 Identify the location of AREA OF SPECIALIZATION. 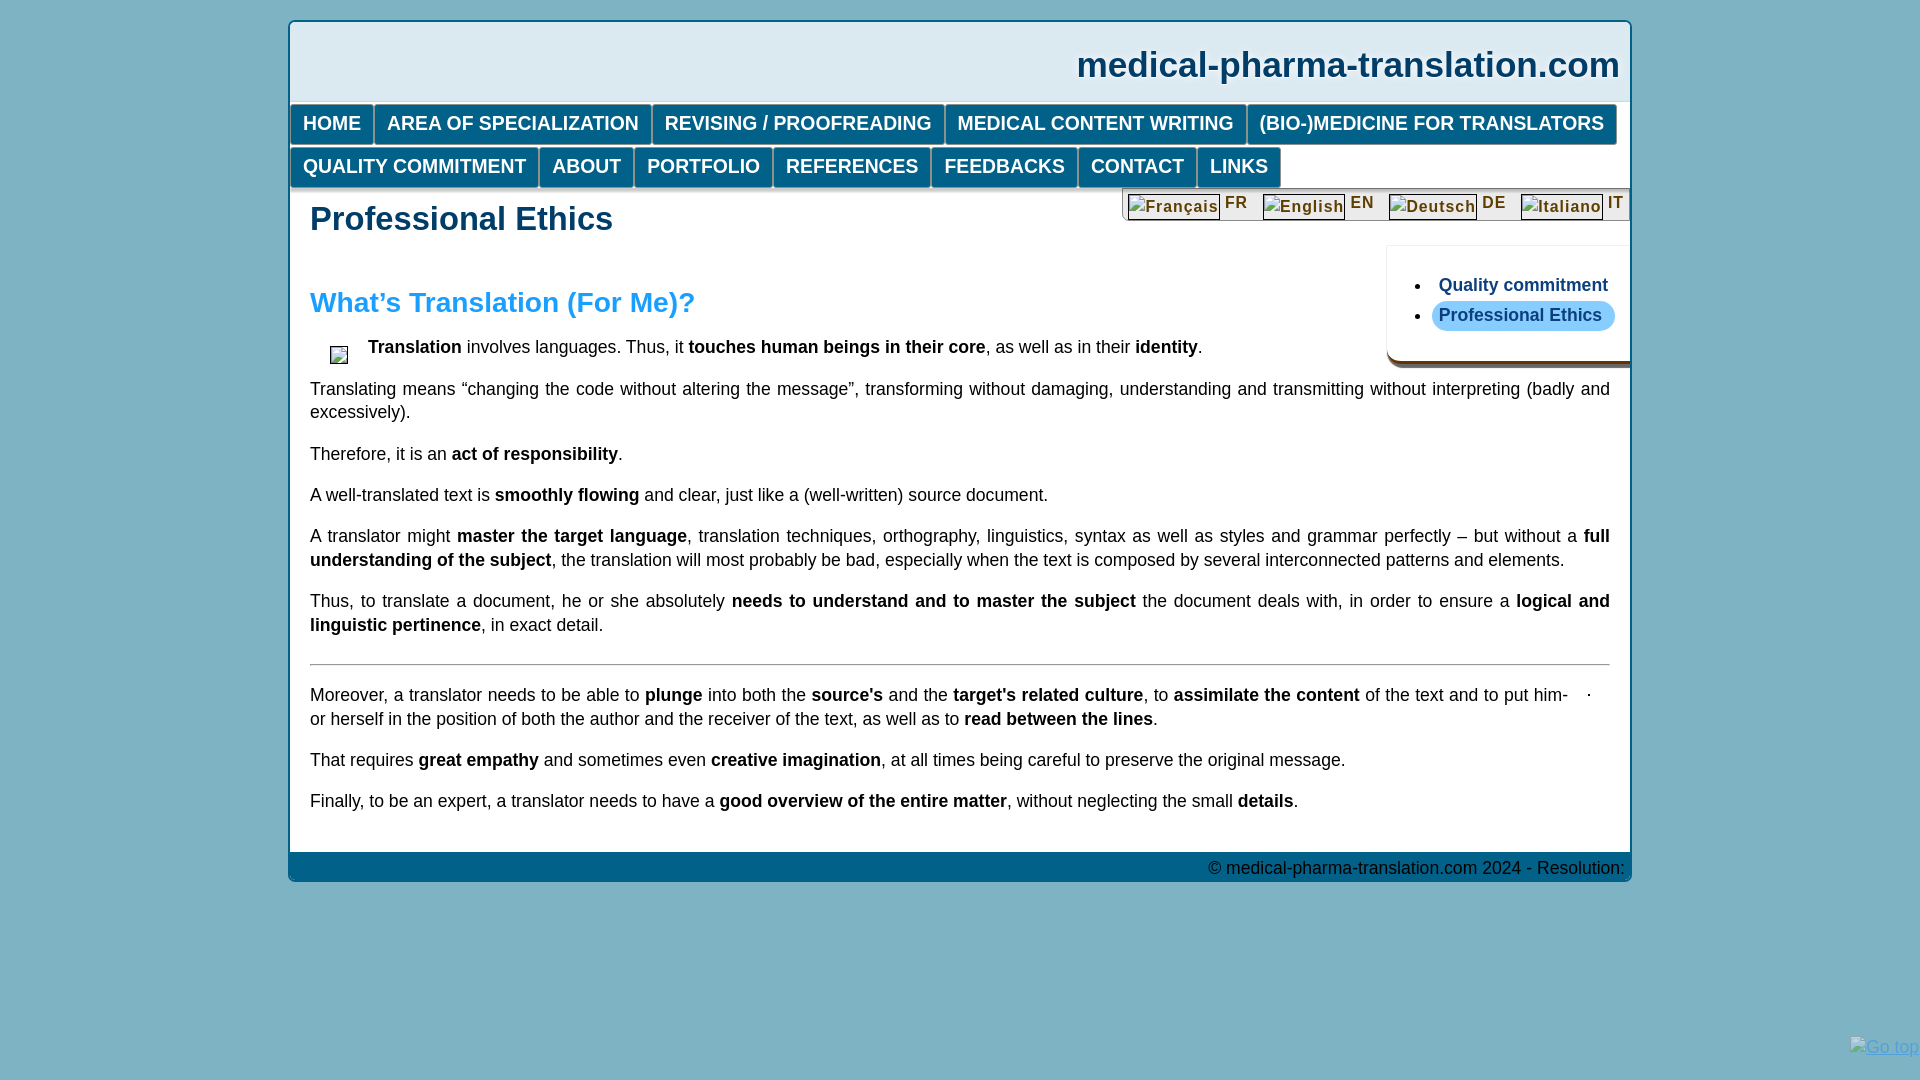
(513, 124).